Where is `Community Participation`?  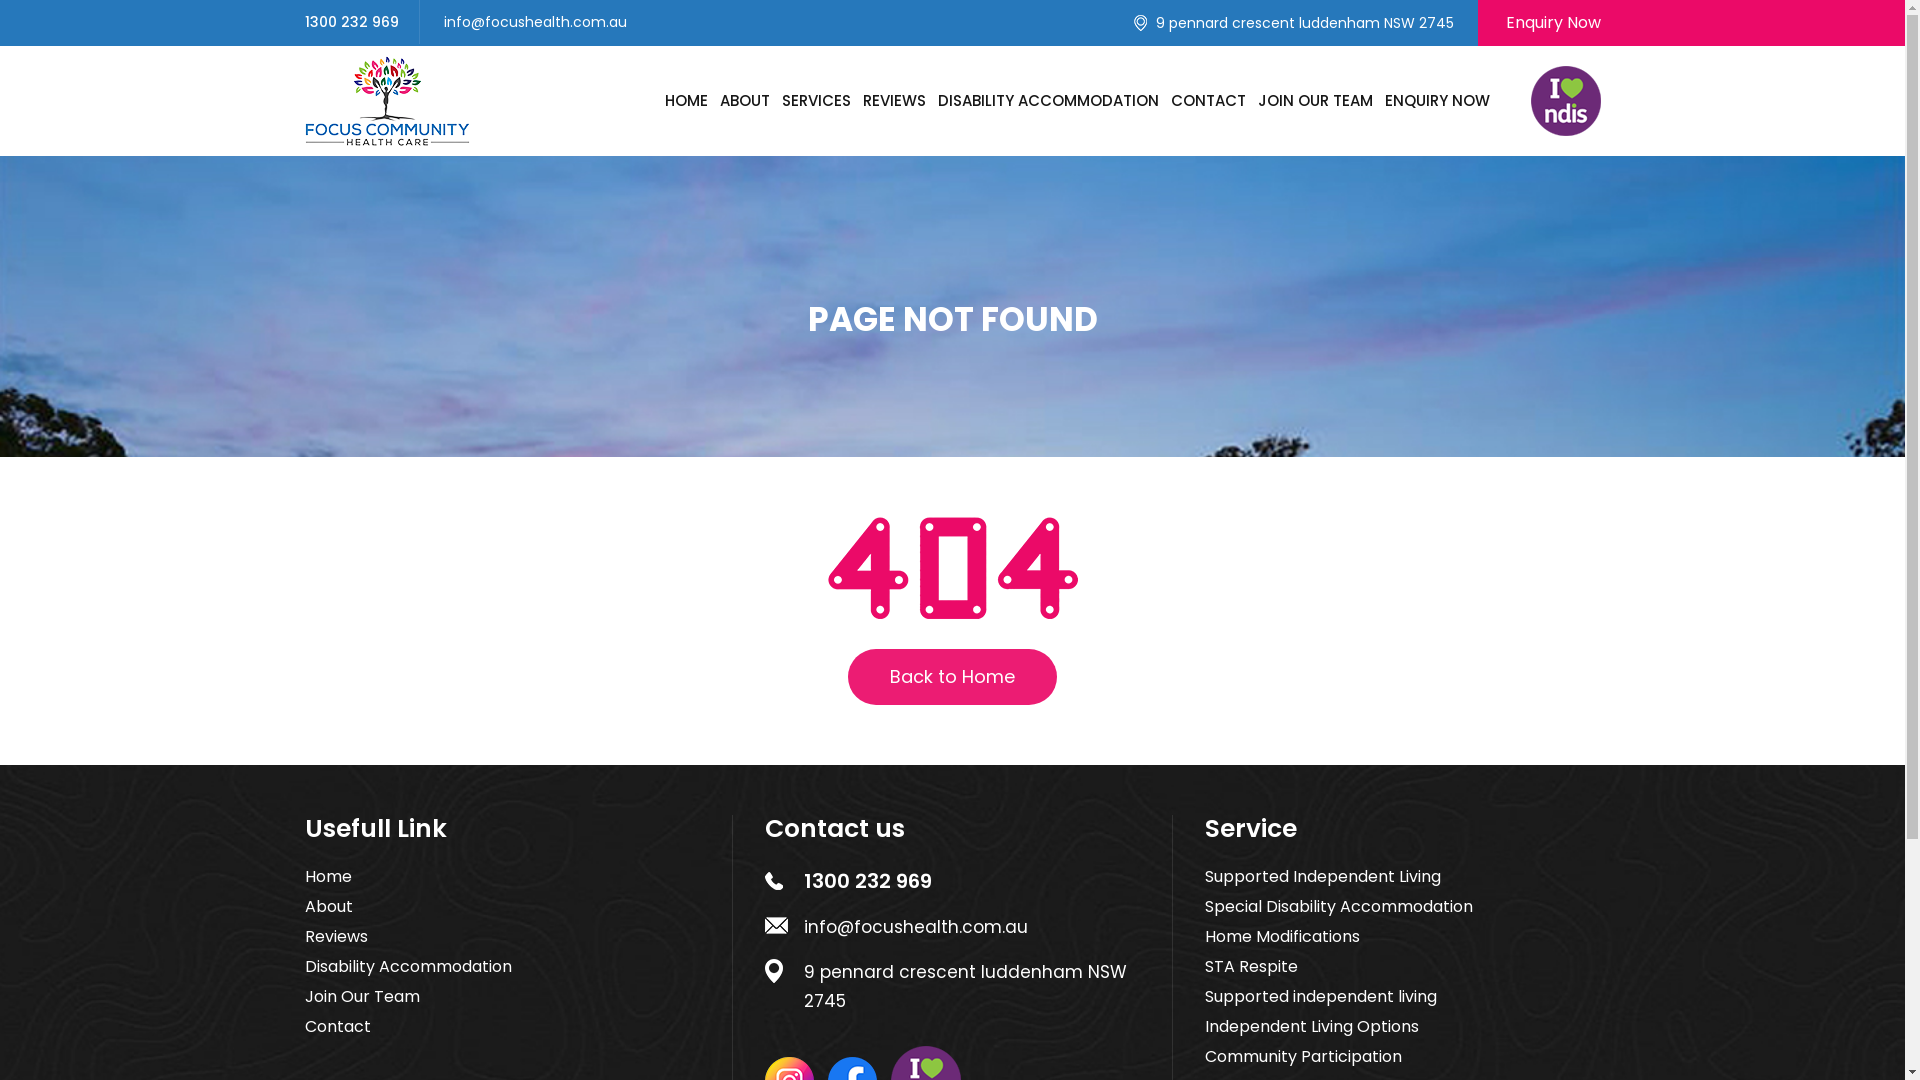 Community Participation is located at coordinates (1302, 1057).